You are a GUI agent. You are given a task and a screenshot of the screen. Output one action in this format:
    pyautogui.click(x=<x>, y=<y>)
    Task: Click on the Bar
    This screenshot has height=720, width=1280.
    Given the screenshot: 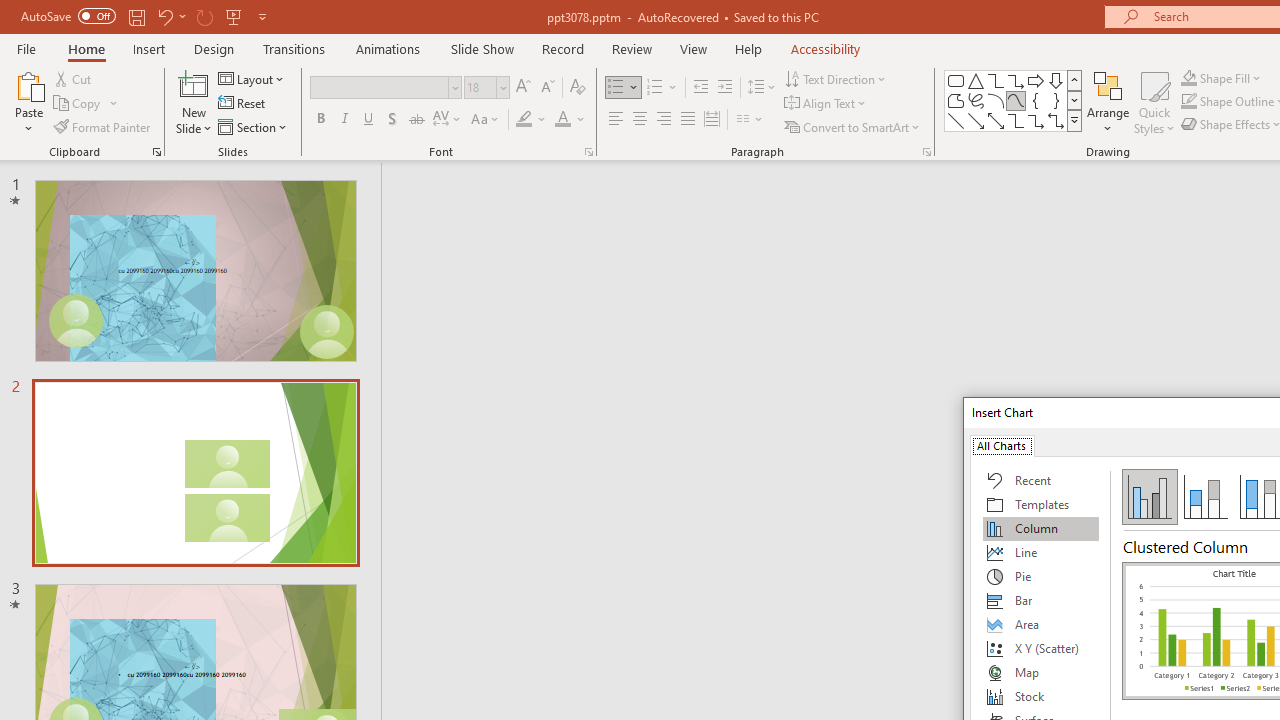 What is the action you would take?
    pyautogui.click(x=1041, y=600)
    